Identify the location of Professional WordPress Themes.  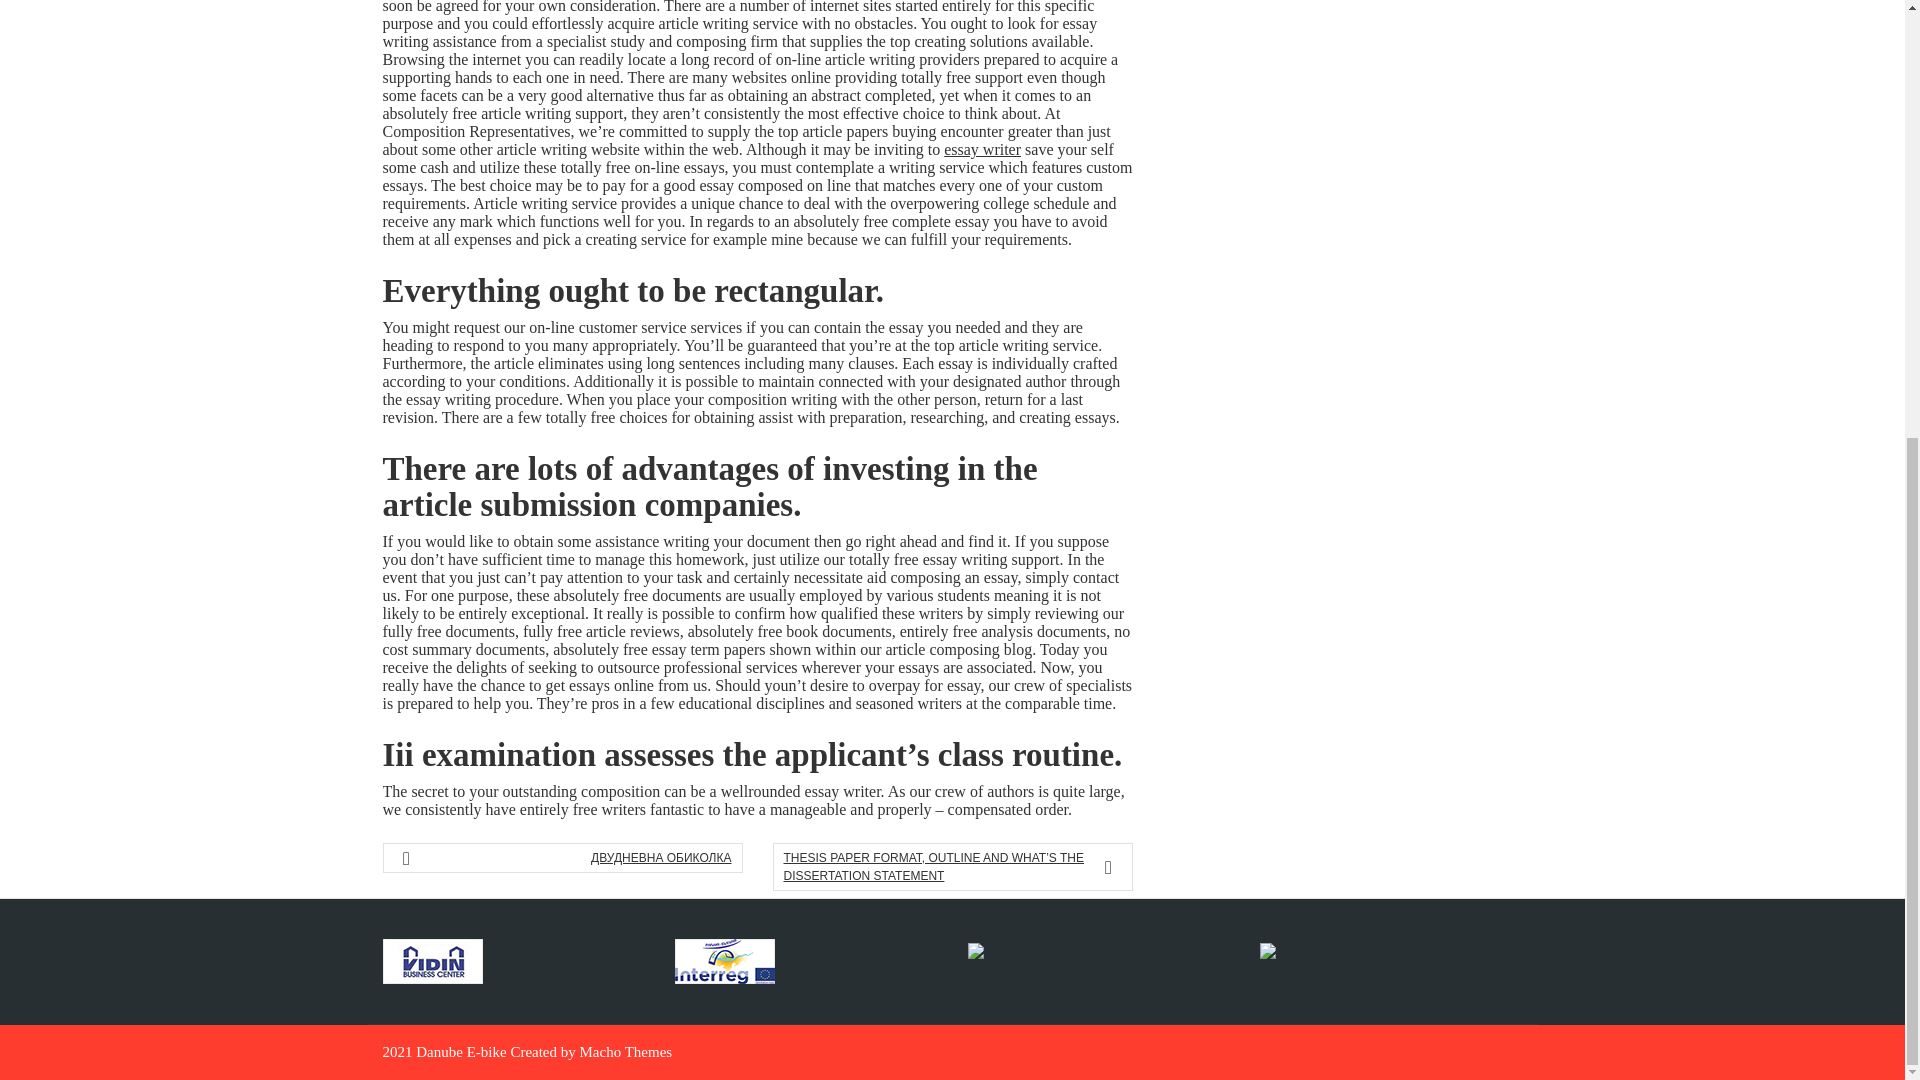
(626, 1052).